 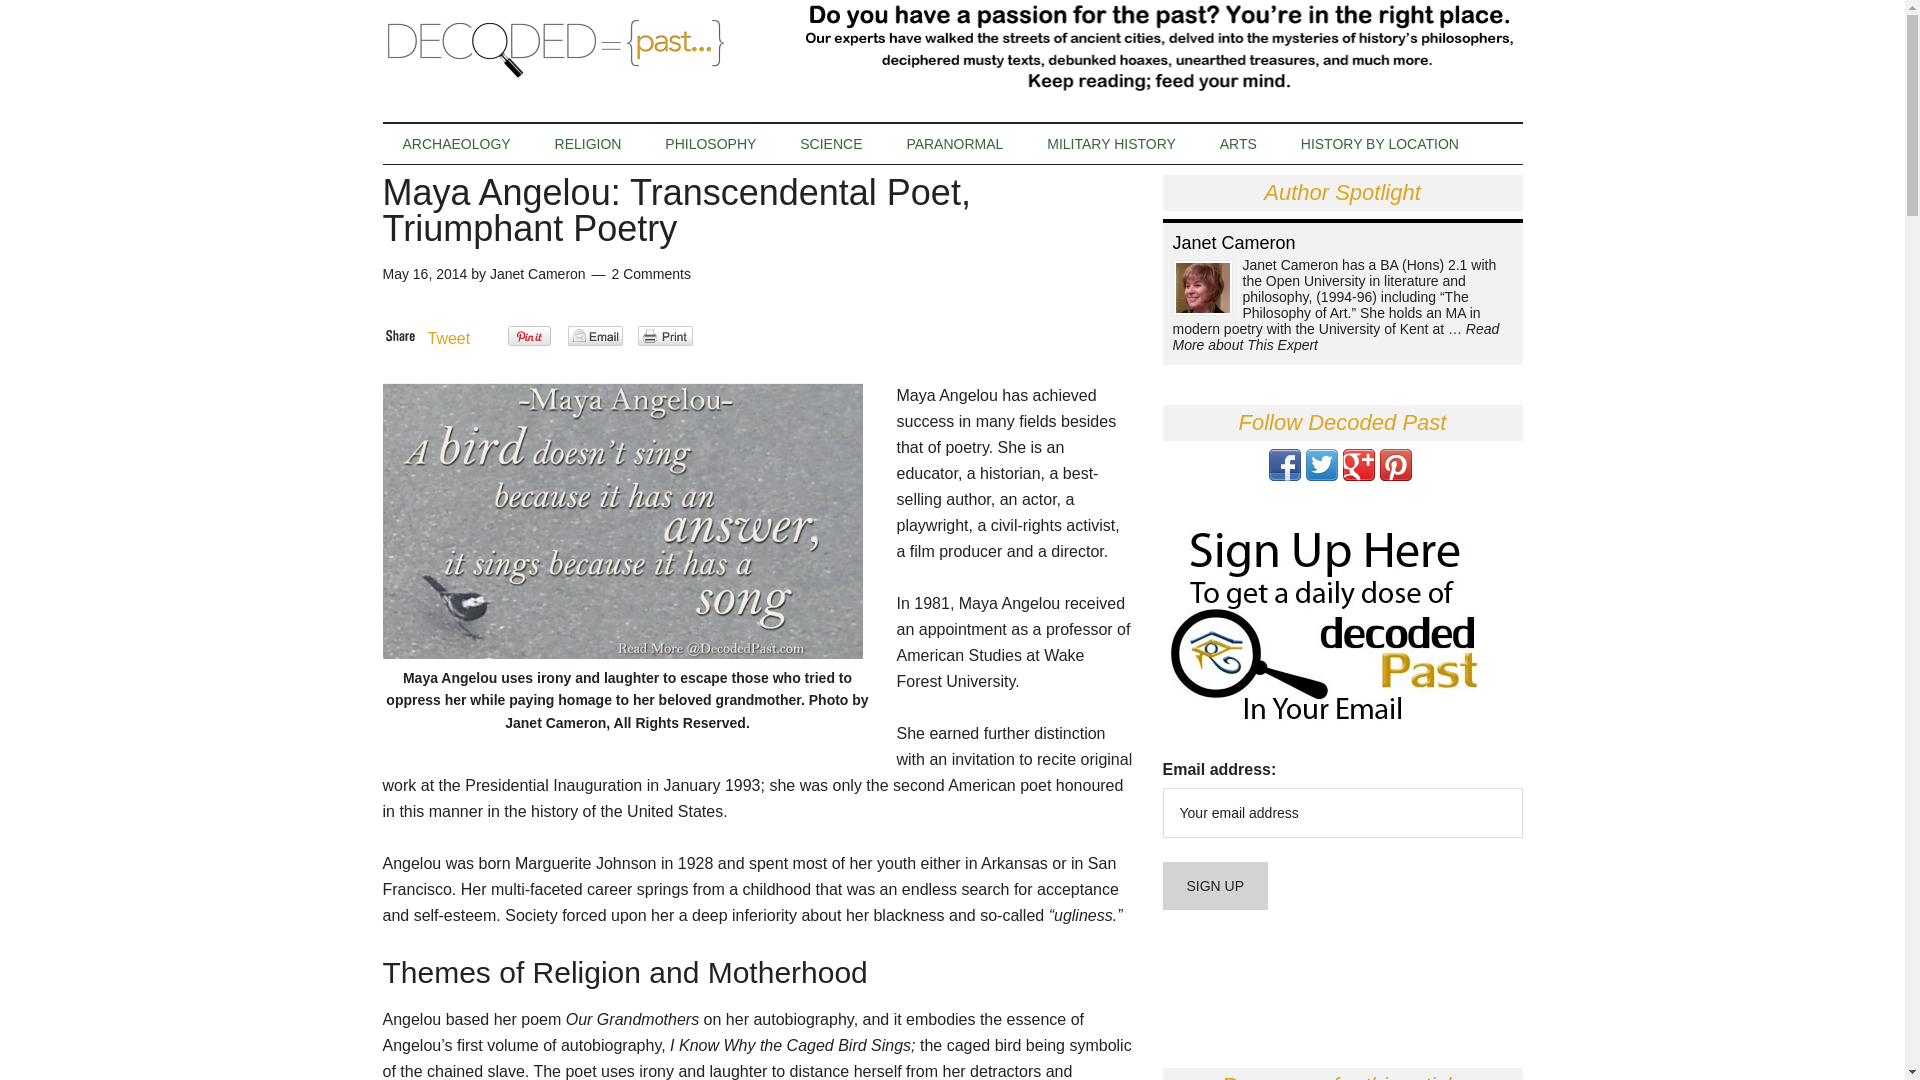 I want to click on Pin It, so click(x=530, y=336).